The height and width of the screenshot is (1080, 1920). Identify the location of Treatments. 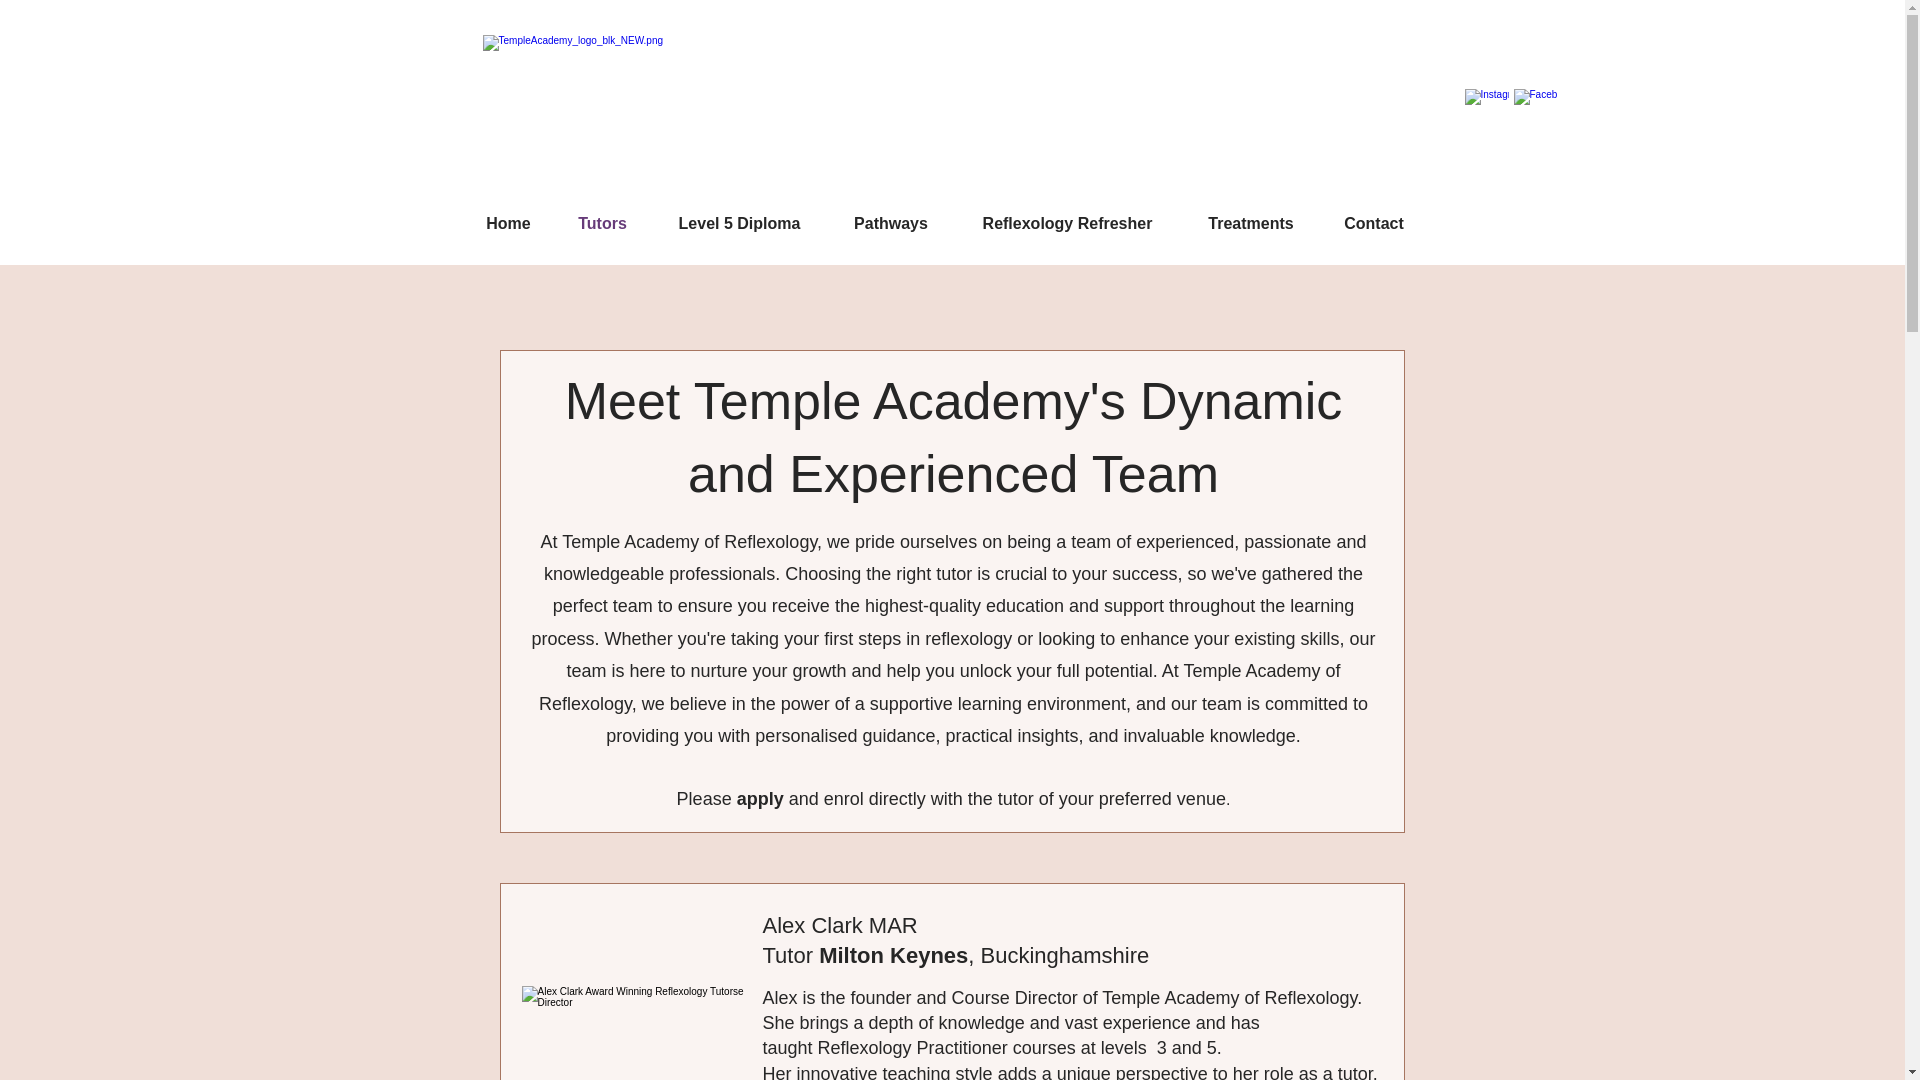
(1251, 223).